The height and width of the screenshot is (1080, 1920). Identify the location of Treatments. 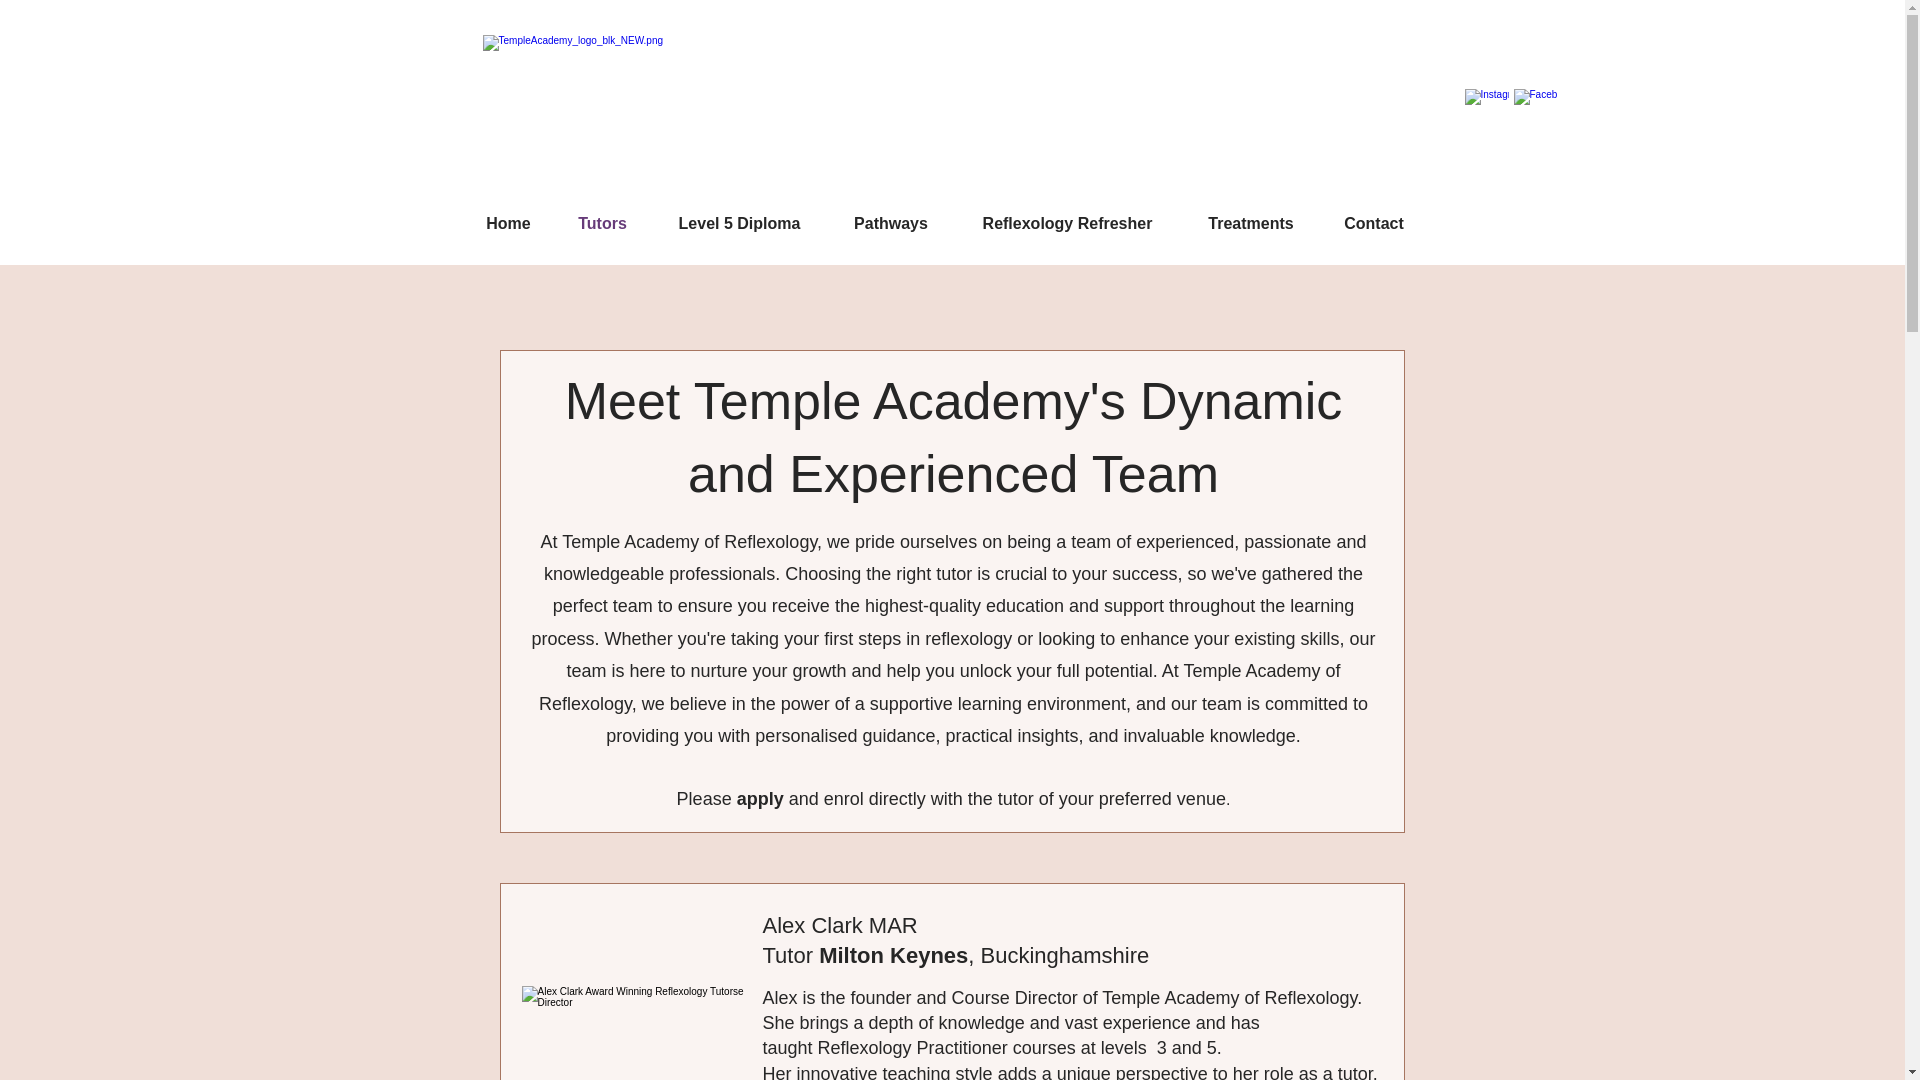
(1251, 223).